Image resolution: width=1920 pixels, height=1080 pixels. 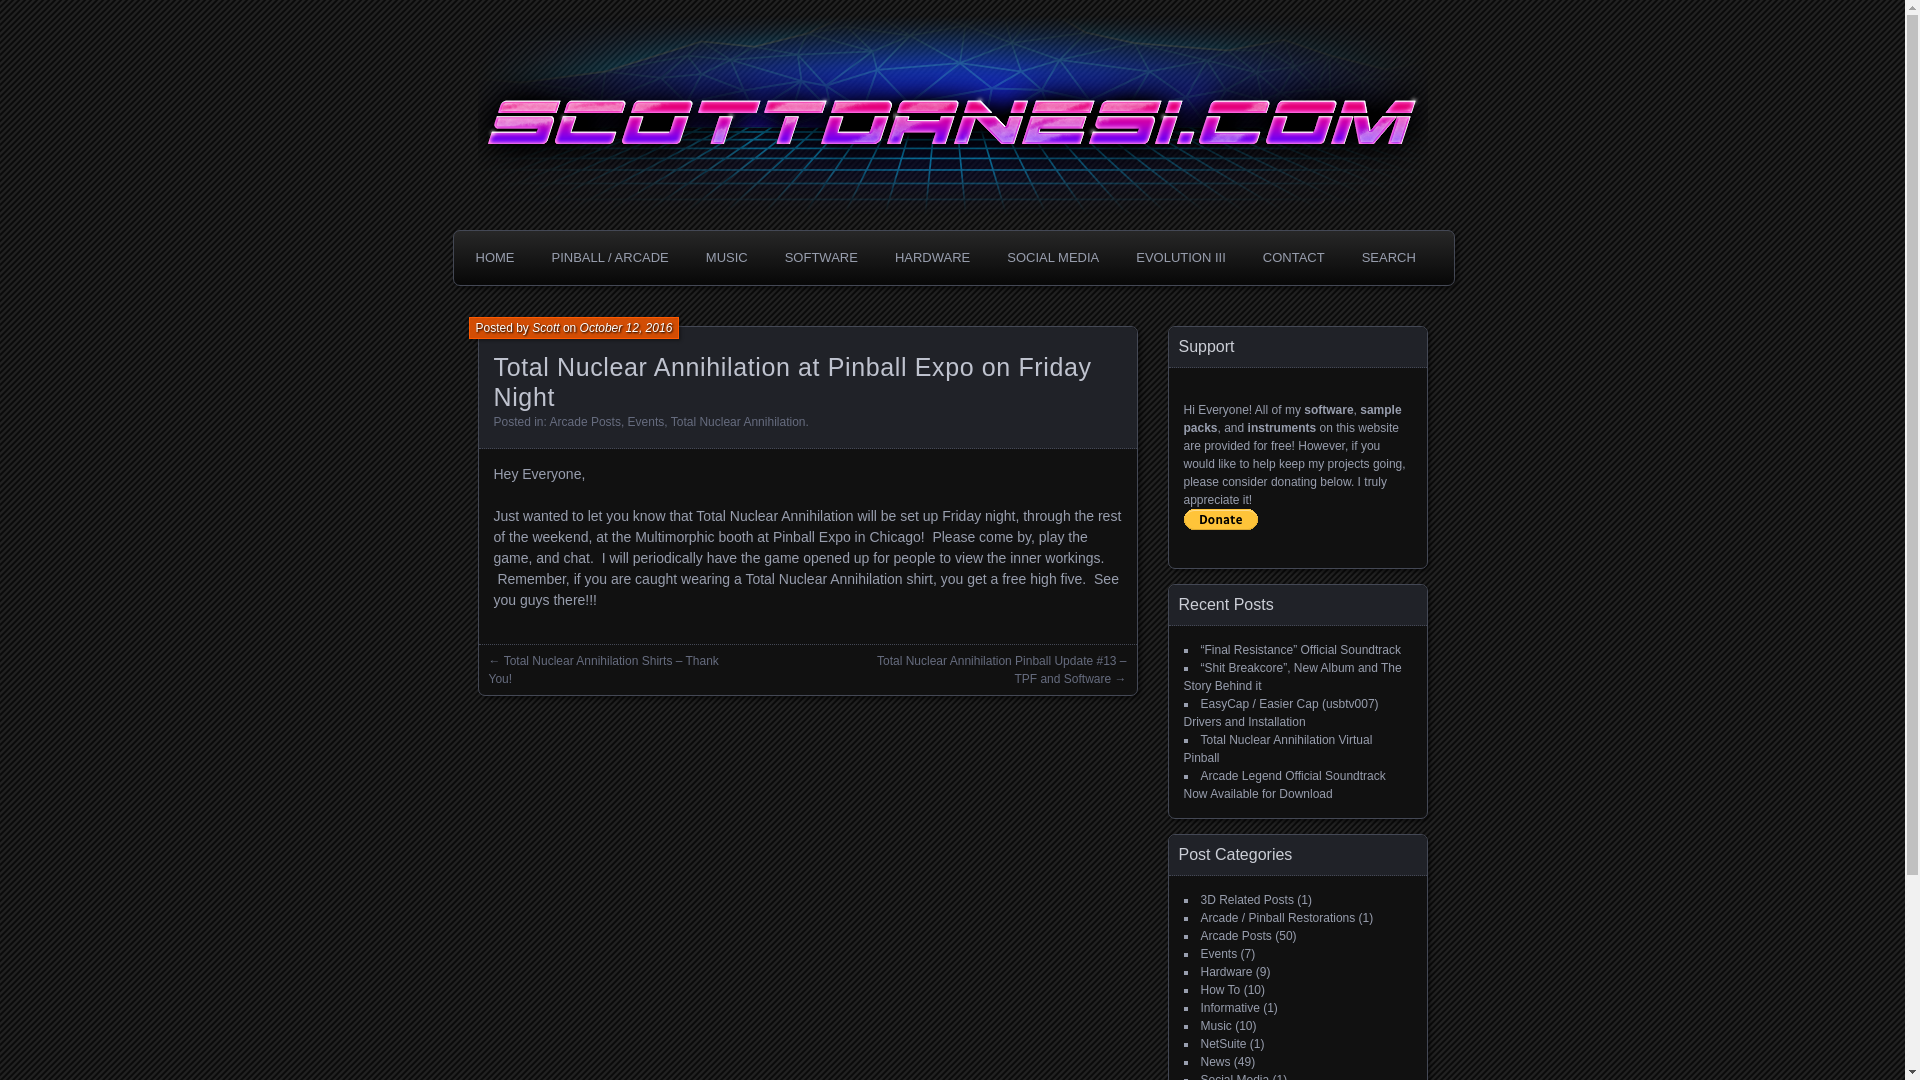 I want to click on HARDWARE, so click(x=932, y=257).